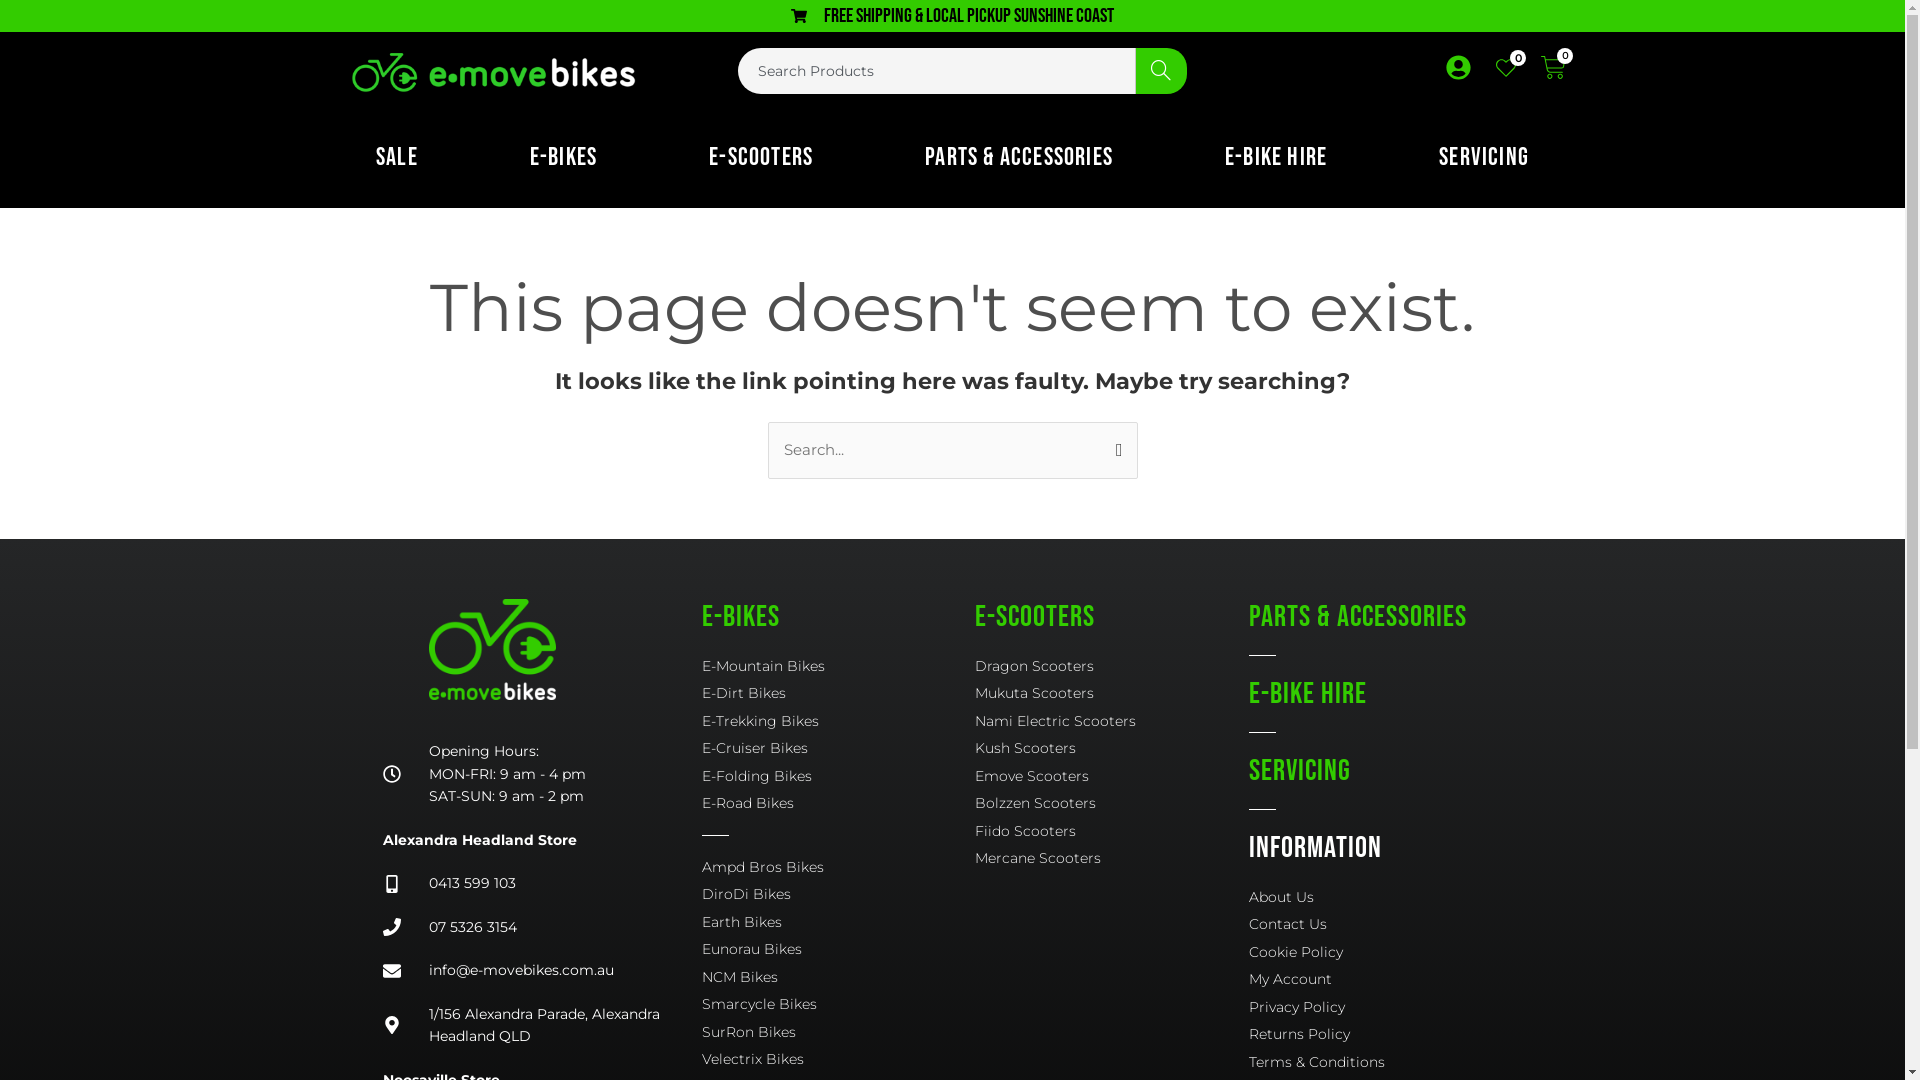 This screenshot has width=1920, height=1080. Describe the element at coordinates (1112, 722) in the screenshot. I see `Nami Electric Scooters` at that location.